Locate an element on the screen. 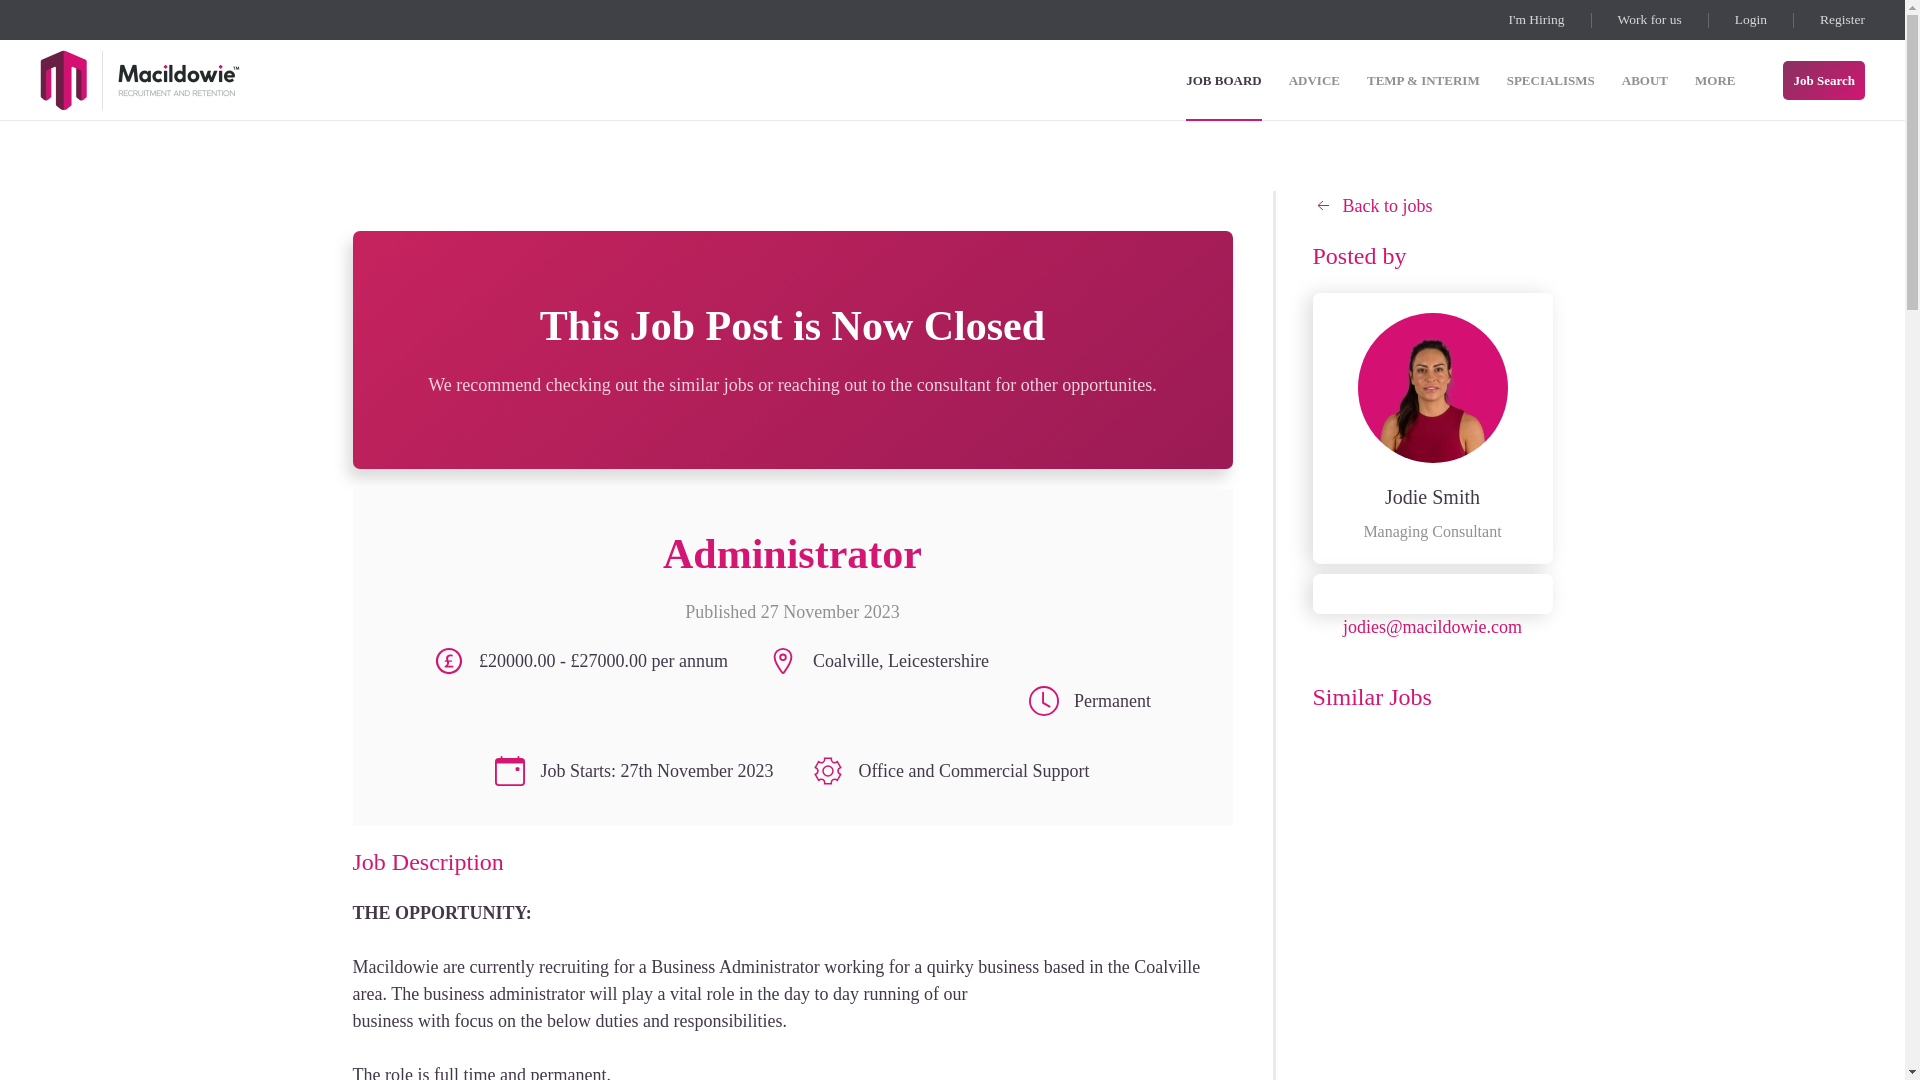 The height and width of the screenshot is (1080, 1920). JOB BOARD is located at coordinates (1224, 79).